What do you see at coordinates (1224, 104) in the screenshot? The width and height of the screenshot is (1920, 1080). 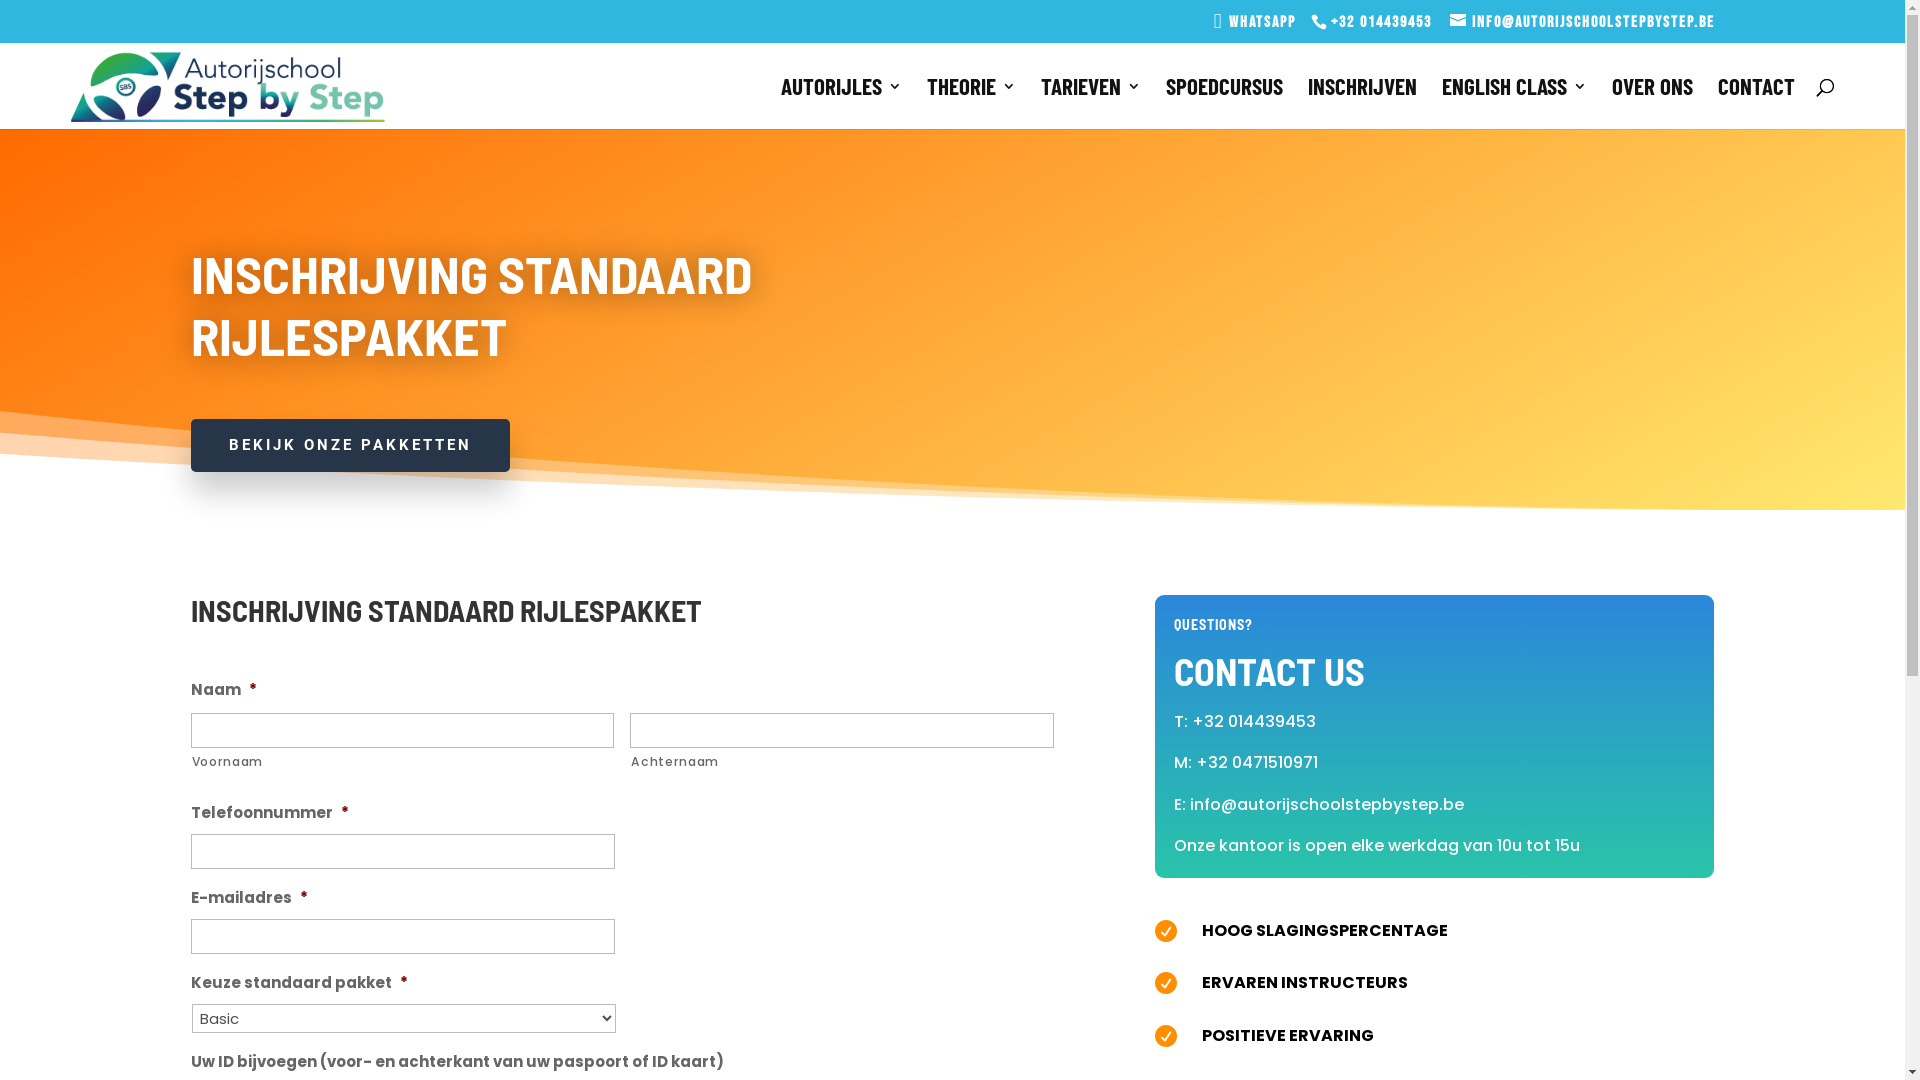 I see `SPOEDCURSUS` at bounding box center [1224, 104].